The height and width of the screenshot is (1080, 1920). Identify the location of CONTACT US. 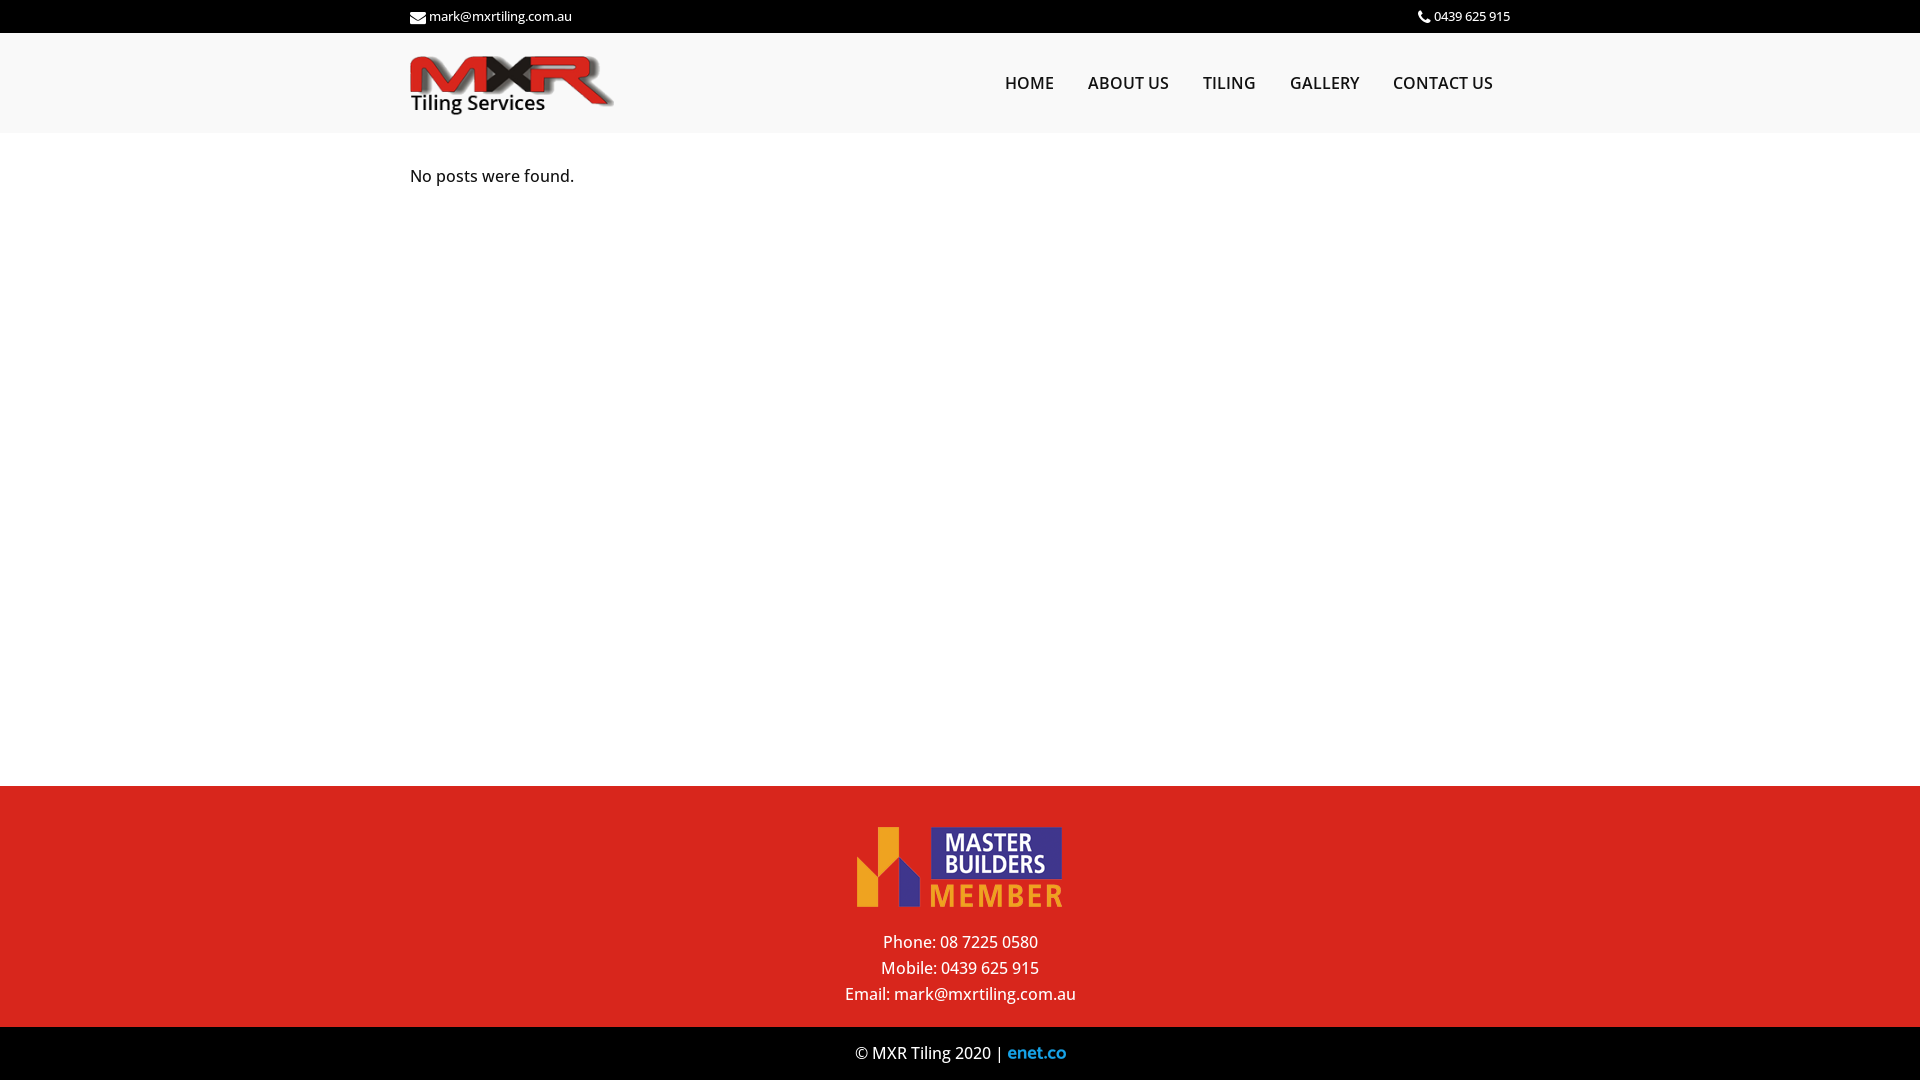
(1443, 83).